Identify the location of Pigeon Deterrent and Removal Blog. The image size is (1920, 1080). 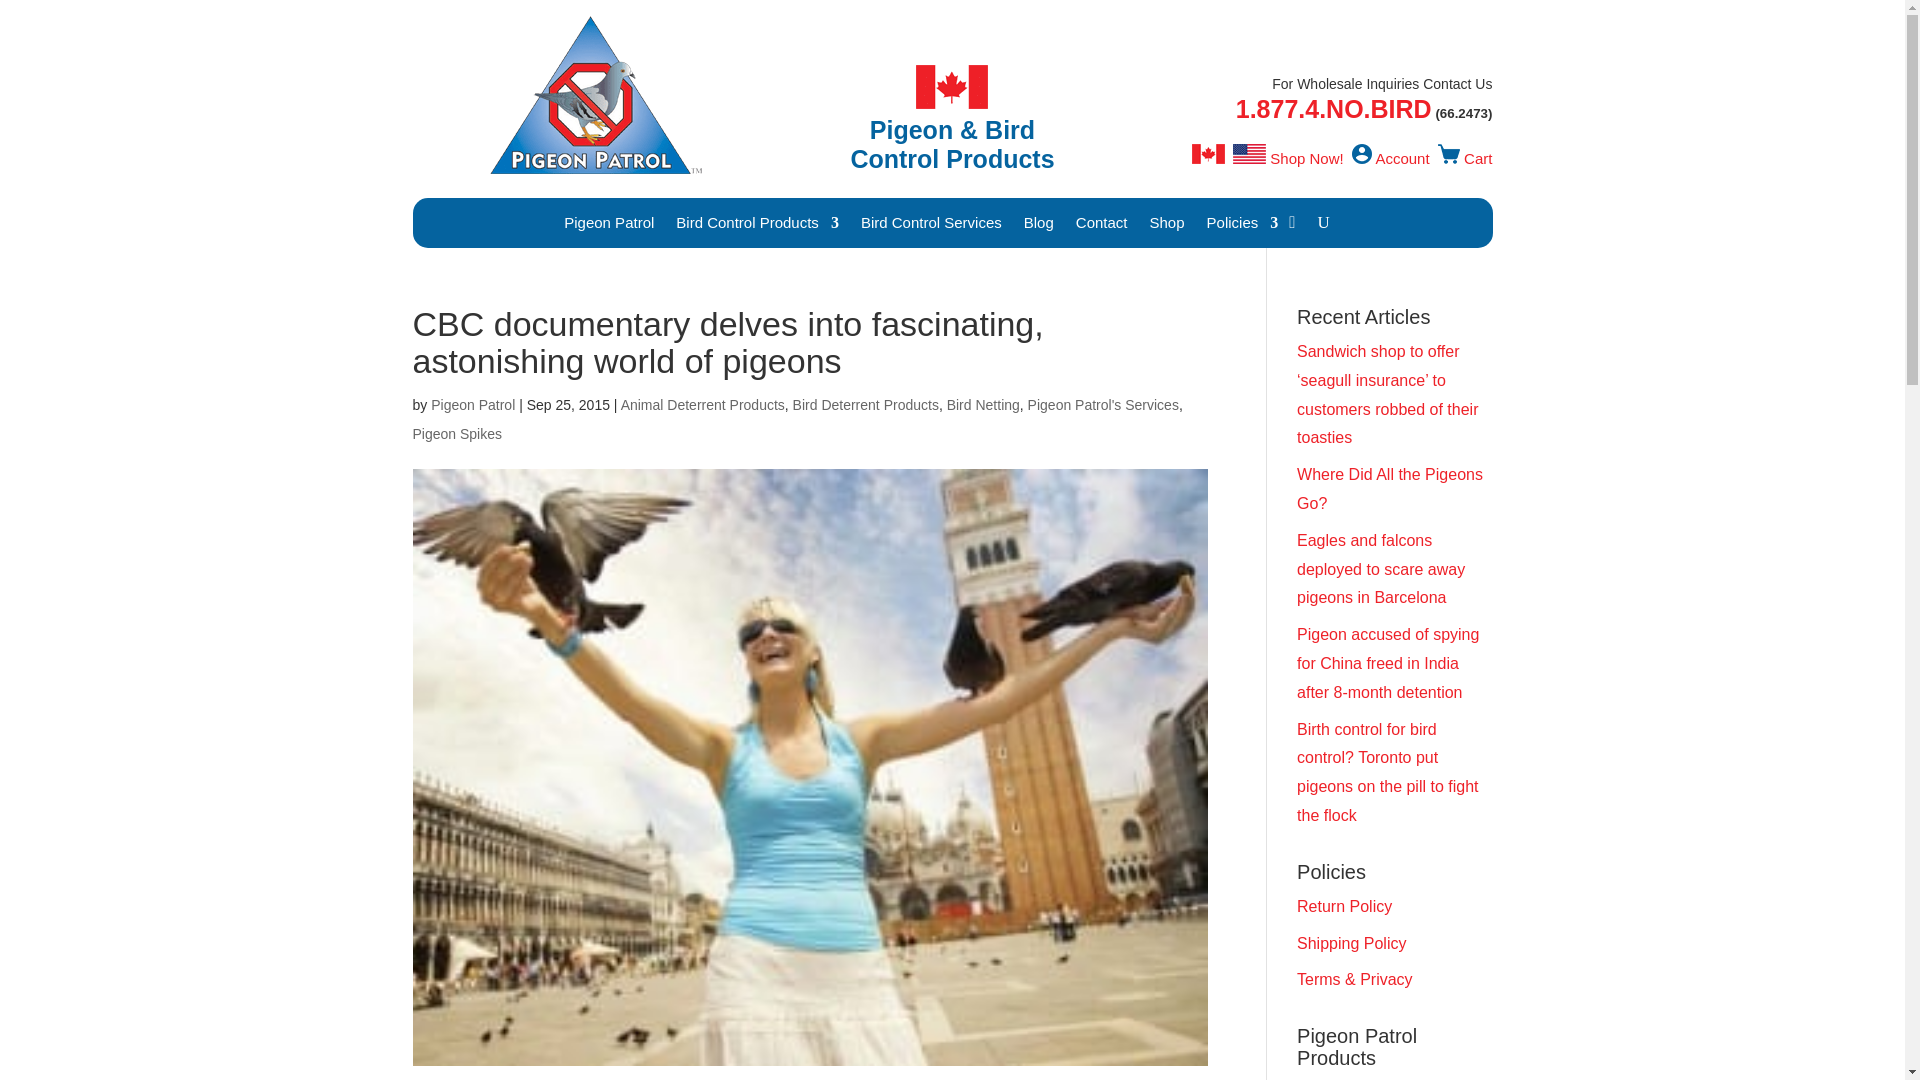
(1038, 226).